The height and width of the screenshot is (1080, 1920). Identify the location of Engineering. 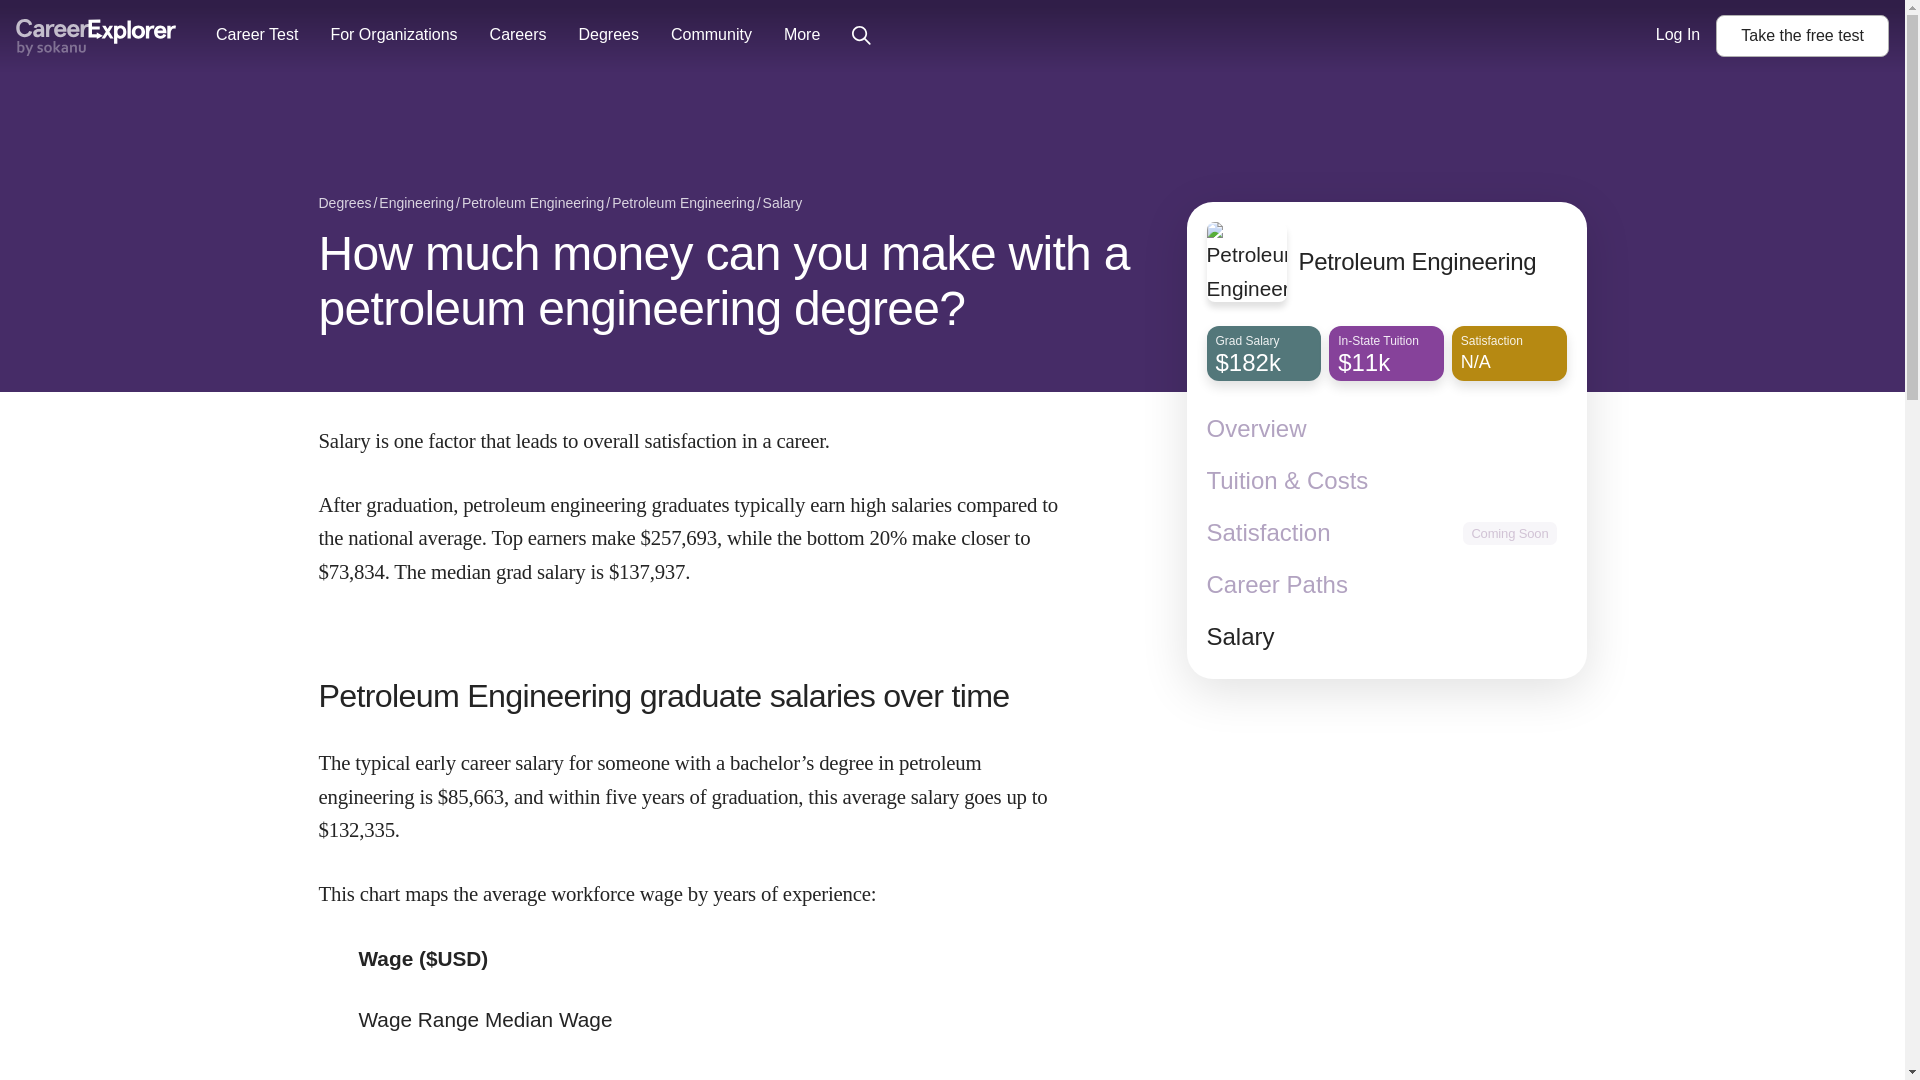
(416, 204).